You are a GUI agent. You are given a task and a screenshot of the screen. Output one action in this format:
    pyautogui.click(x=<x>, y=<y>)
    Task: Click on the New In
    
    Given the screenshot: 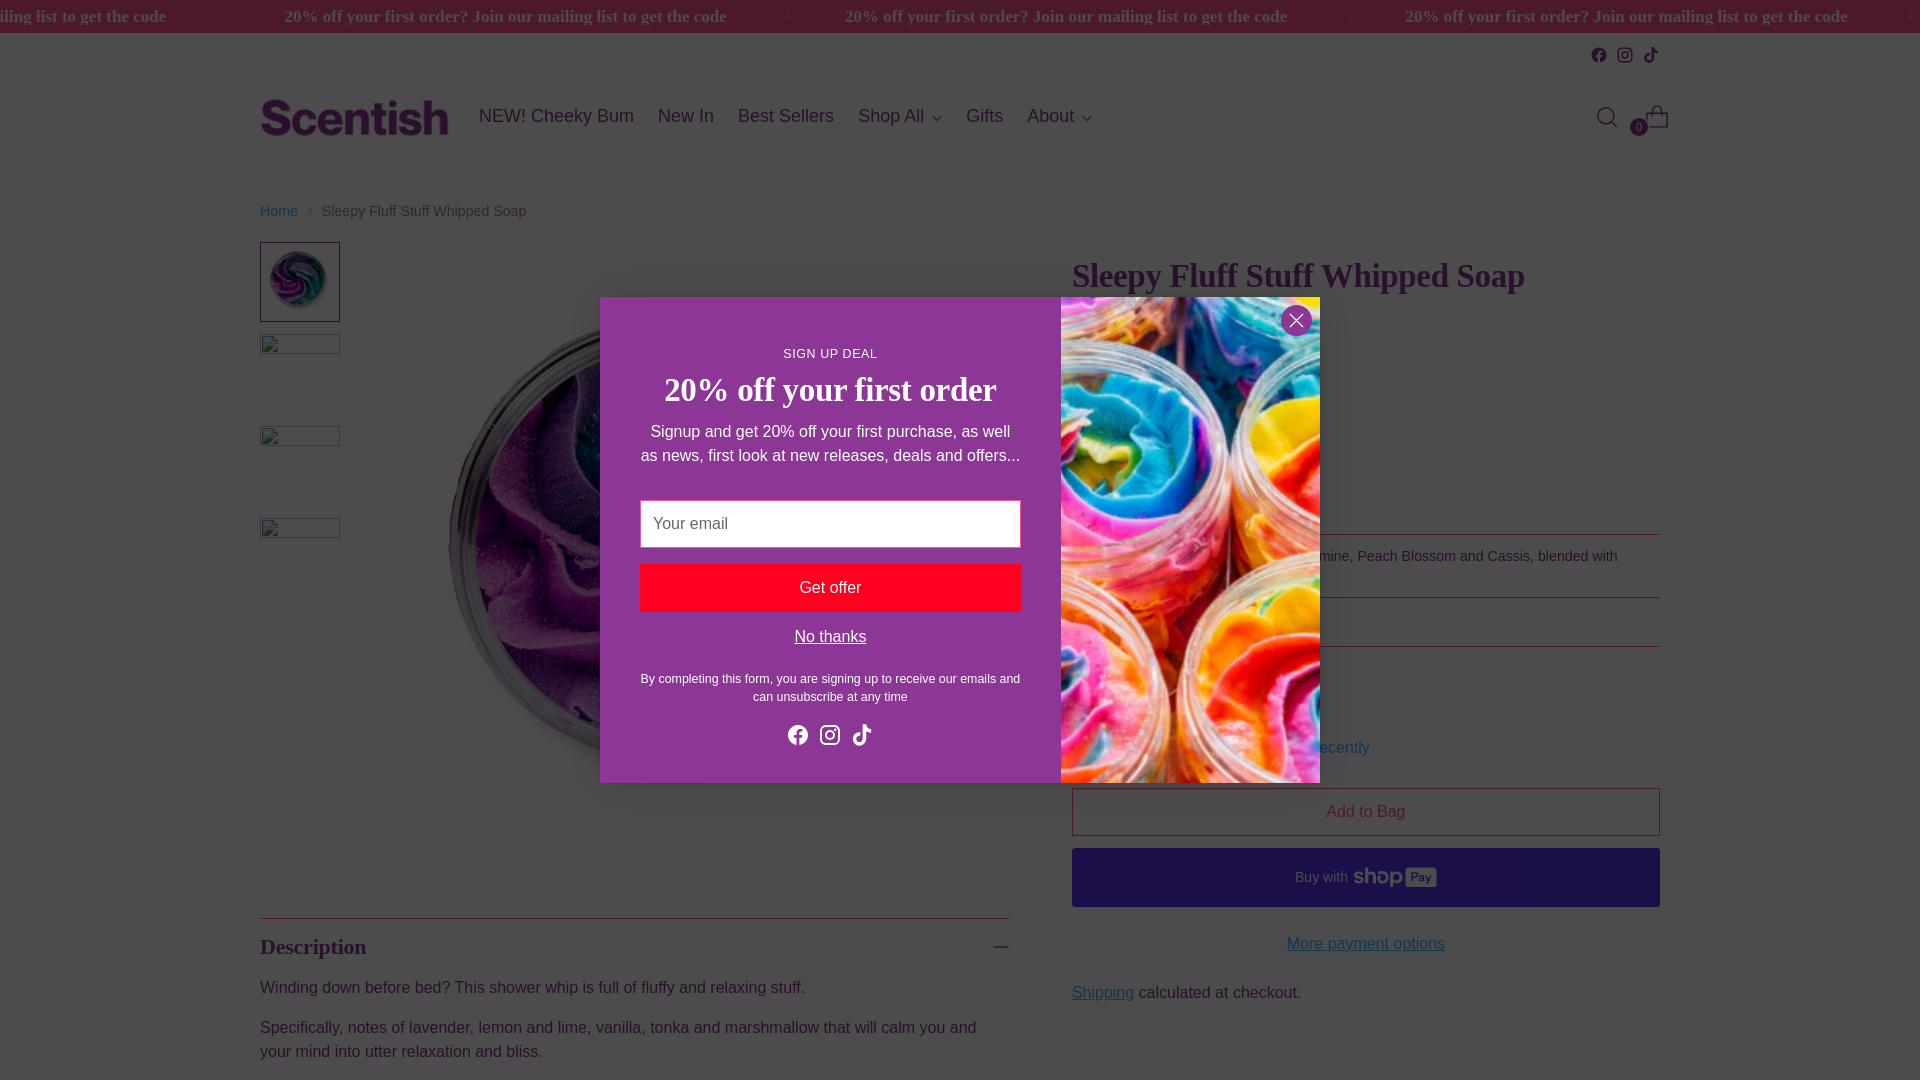 What is the action you would take?
    pyautogui.click(x=1120, y=471)
    